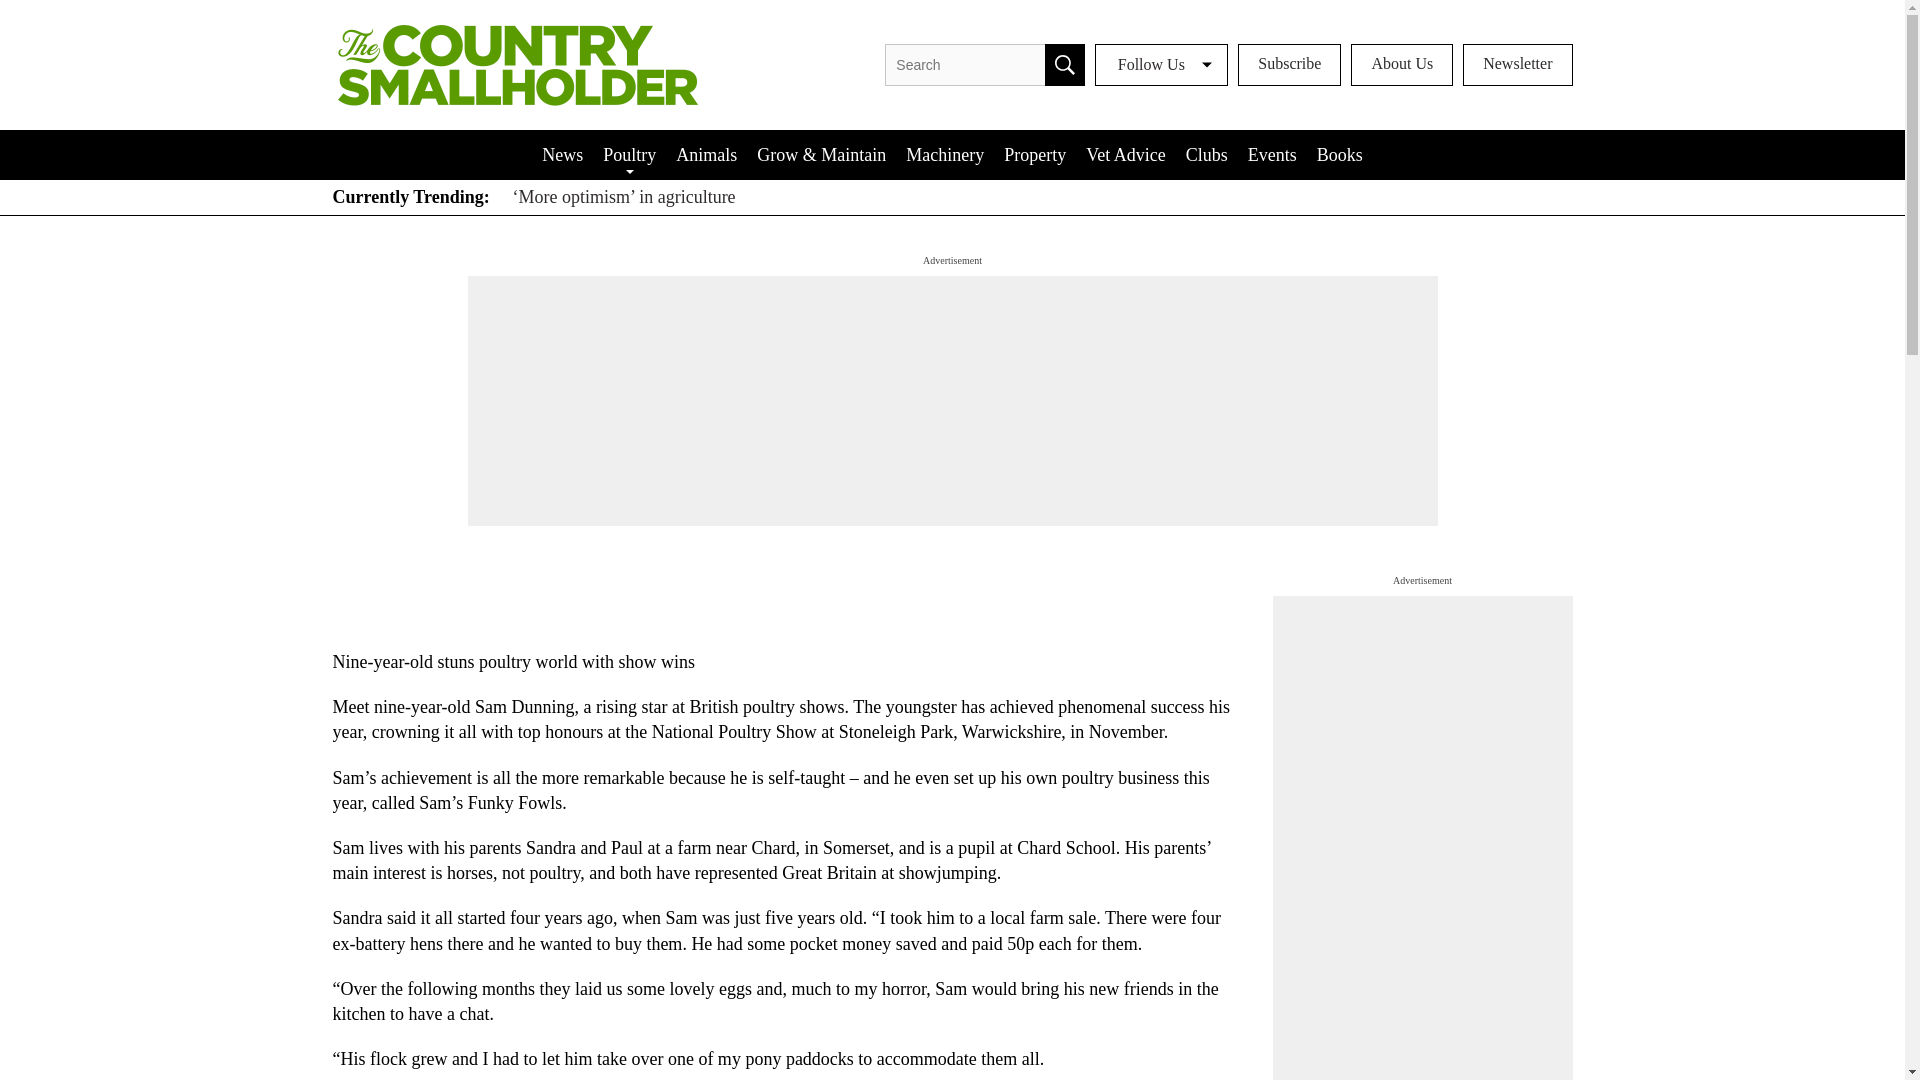 The width and height of the screenshot is (1920, 1080). Describe the element at coordinates (1340, 154) in the screenshot. I see `Books` at that location.